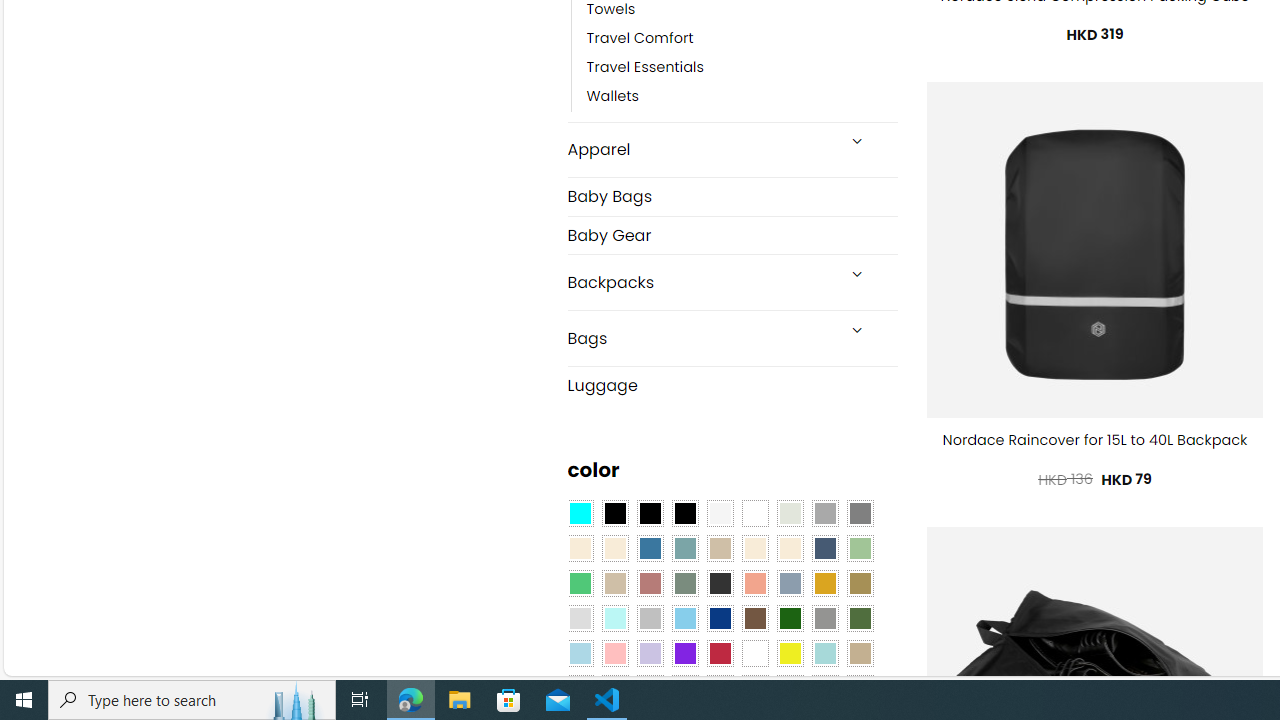 This screenshot has height=720, width=1280. What do you see at coordinates (789, 514) in the screenshot?
I see `Ash Gray` at bounding box center [789, 514].